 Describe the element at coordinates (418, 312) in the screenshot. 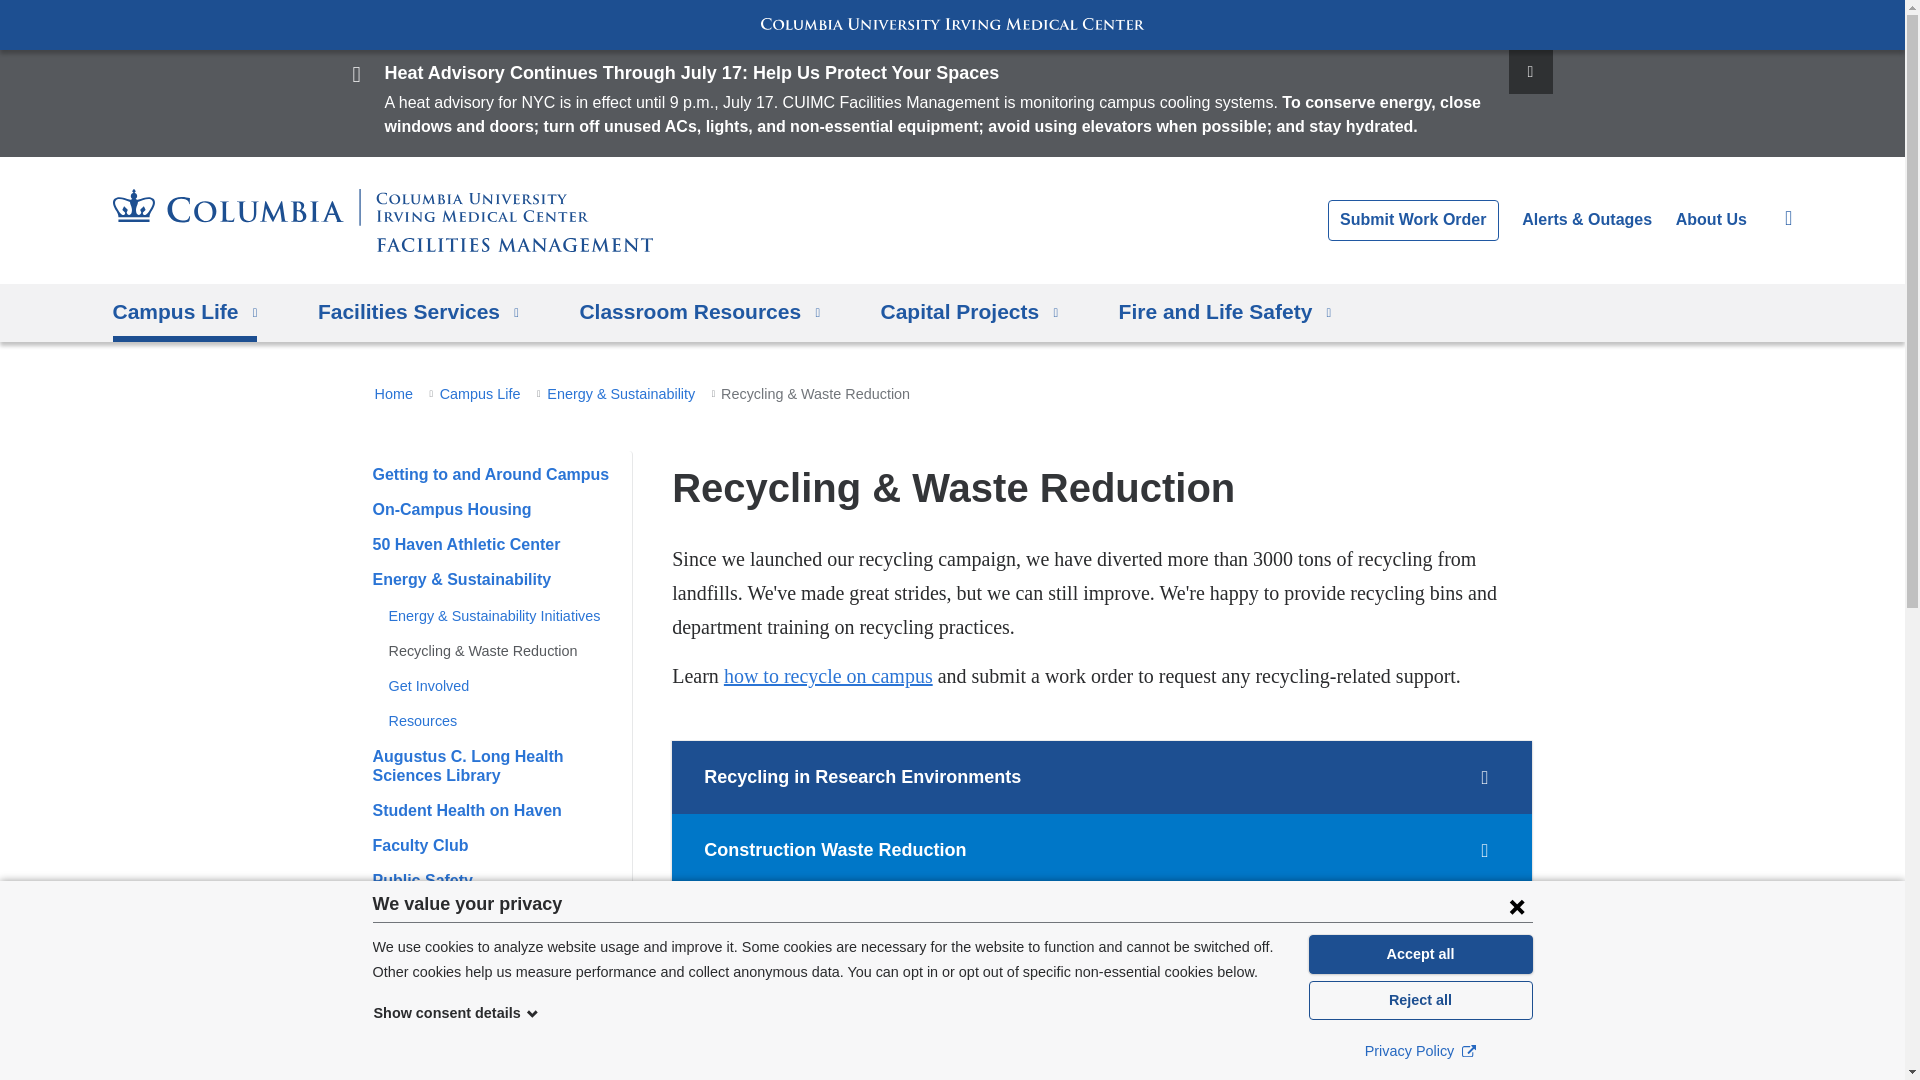

I see `Facilities Services` at that location.